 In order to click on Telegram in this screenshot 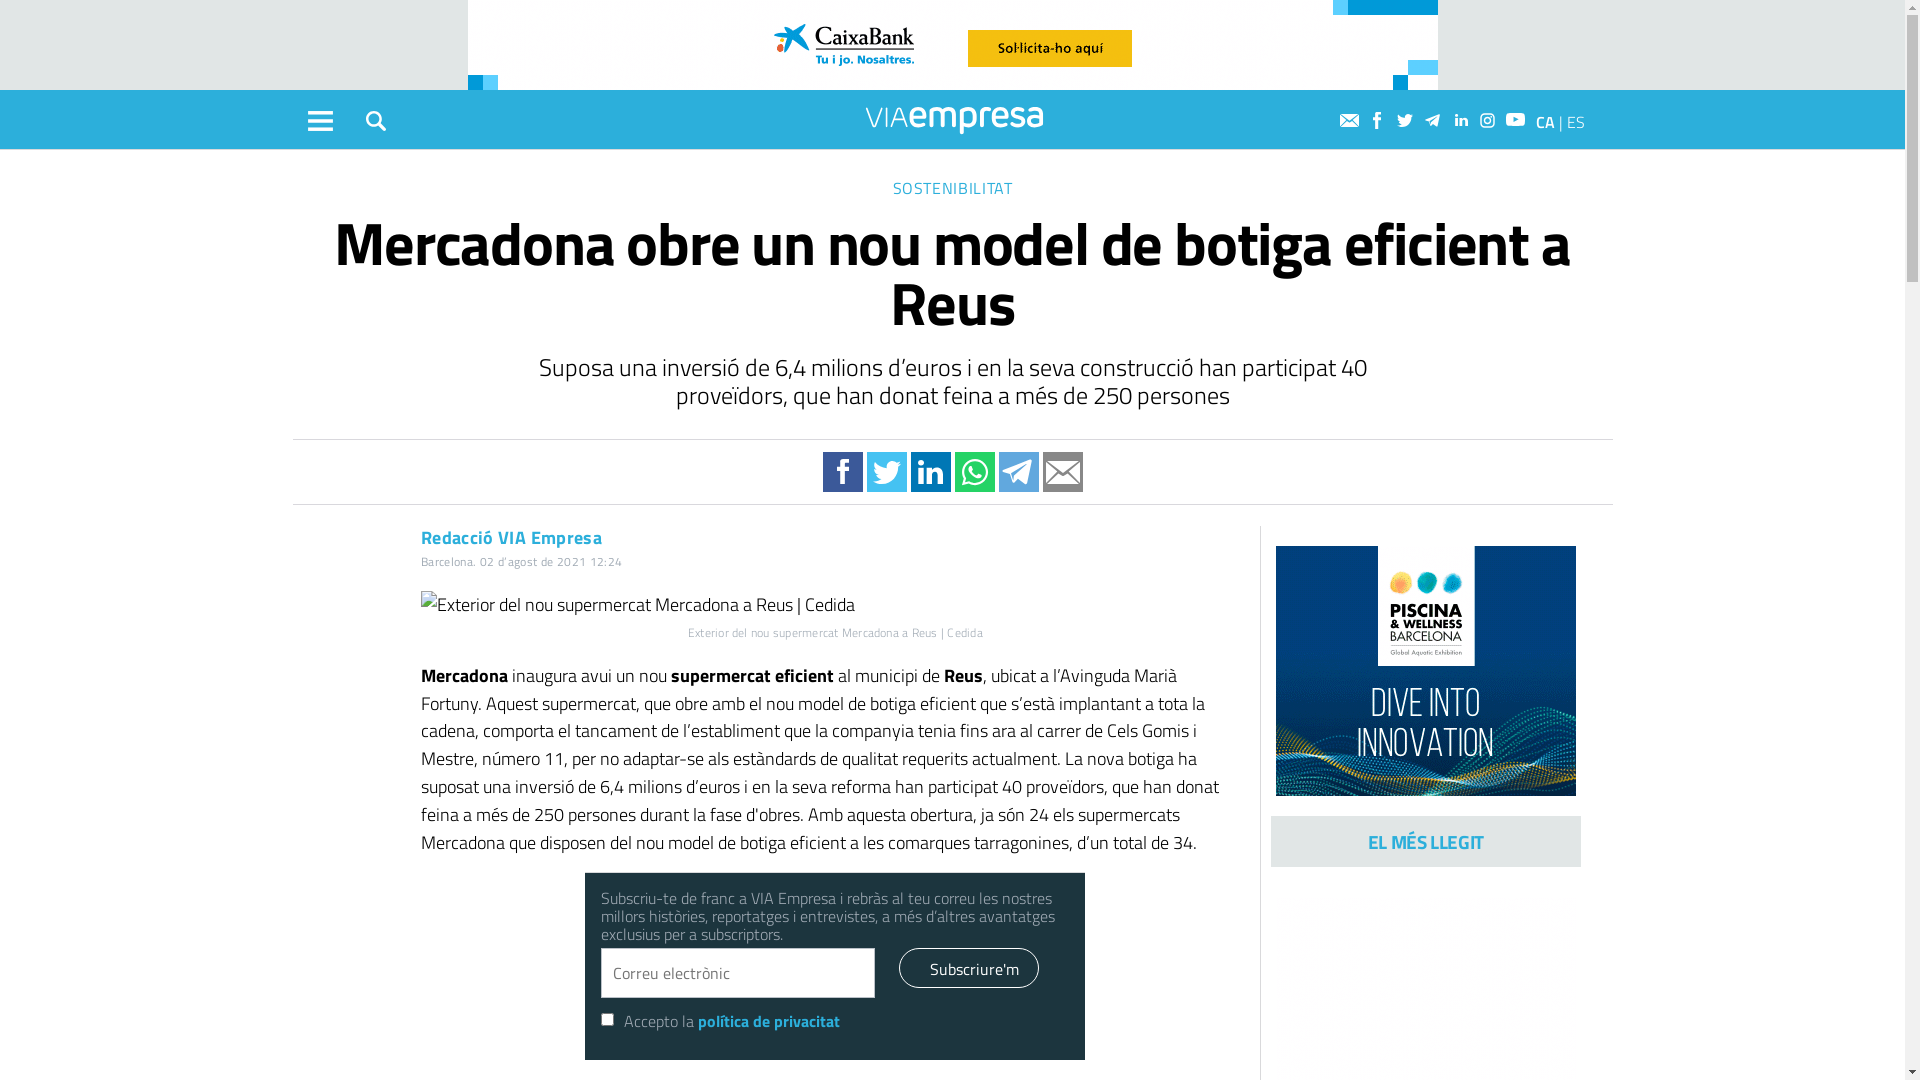, I will do `click(1436, 120)`.